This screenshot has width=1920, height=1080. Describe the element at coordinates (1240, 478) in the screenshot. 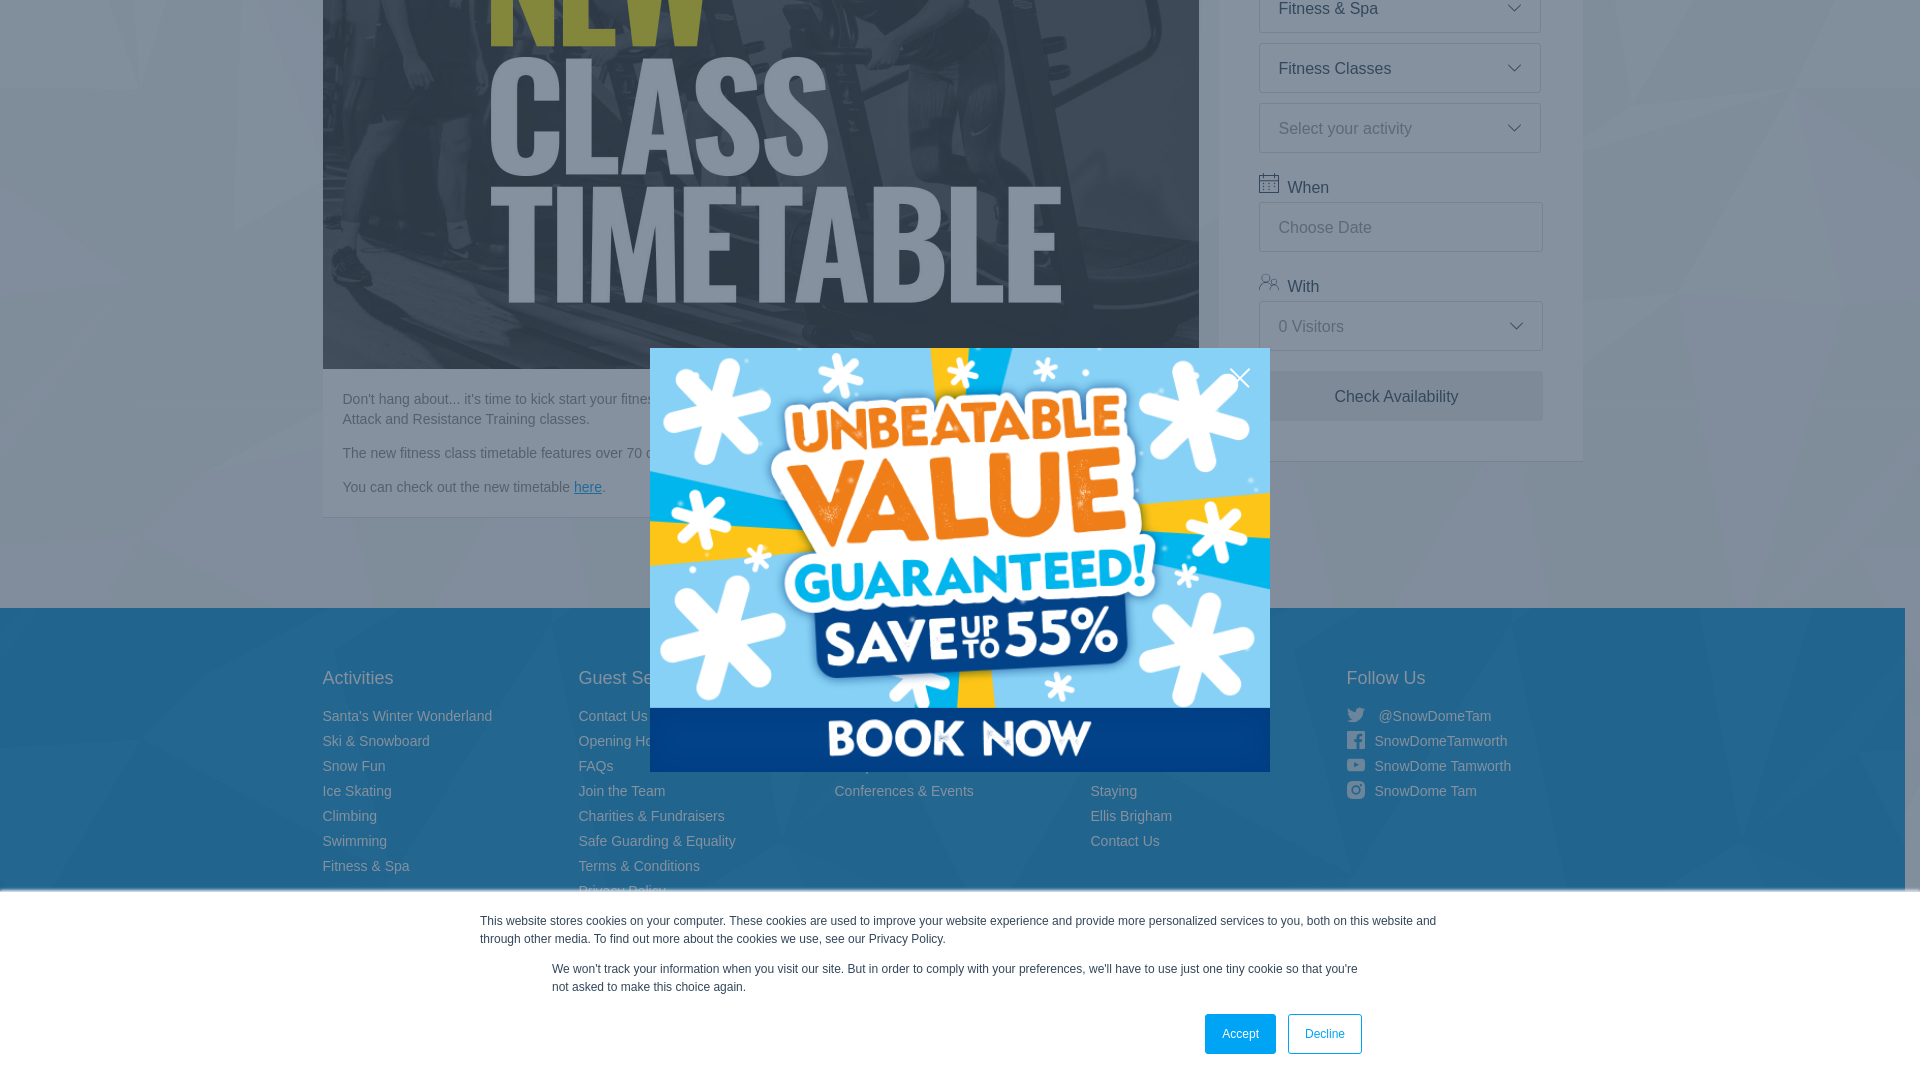

I see `Accept` at that location.